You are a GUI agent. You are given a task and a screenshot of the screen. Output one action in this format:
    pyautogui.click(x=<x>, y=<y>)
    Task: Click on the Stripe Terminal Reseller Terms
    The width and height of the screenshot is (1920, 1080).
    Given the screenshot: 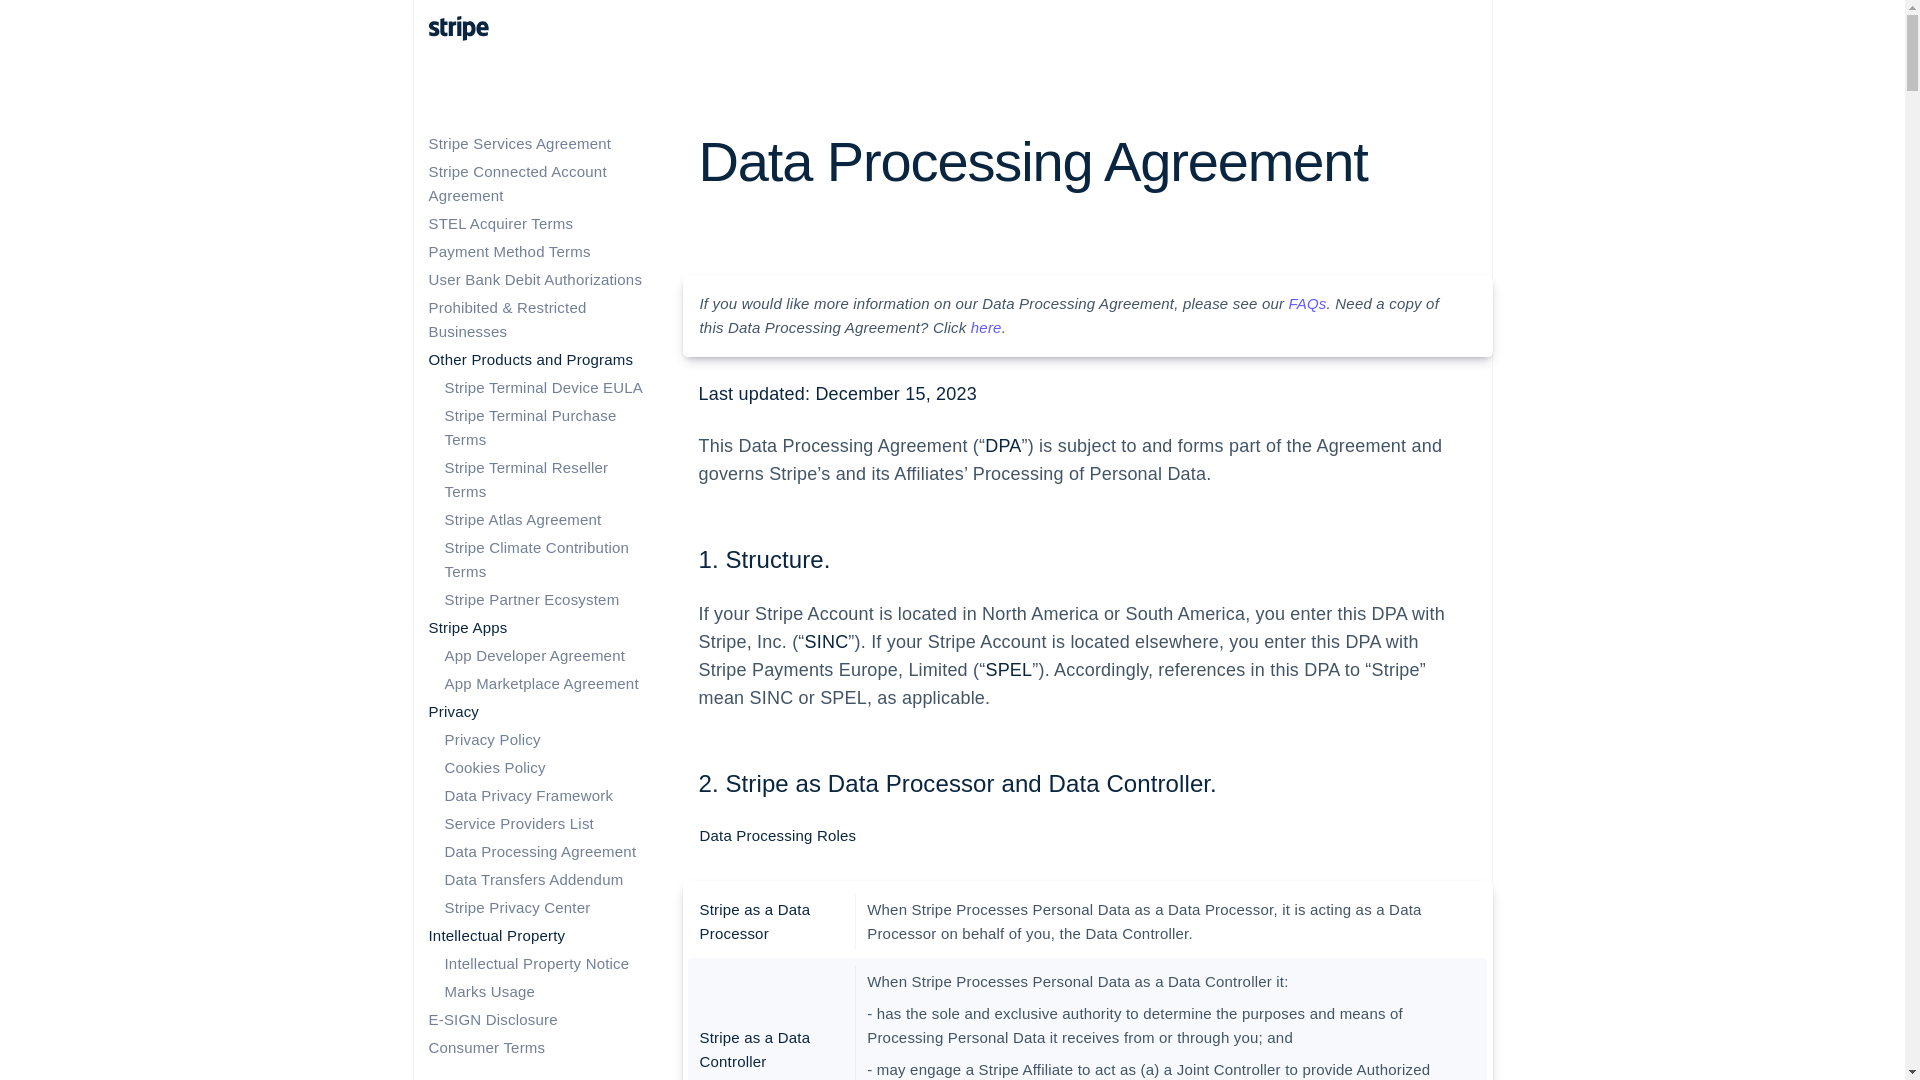 What is the action you would take?
    pyautogui.click(x=526, y=480)
    